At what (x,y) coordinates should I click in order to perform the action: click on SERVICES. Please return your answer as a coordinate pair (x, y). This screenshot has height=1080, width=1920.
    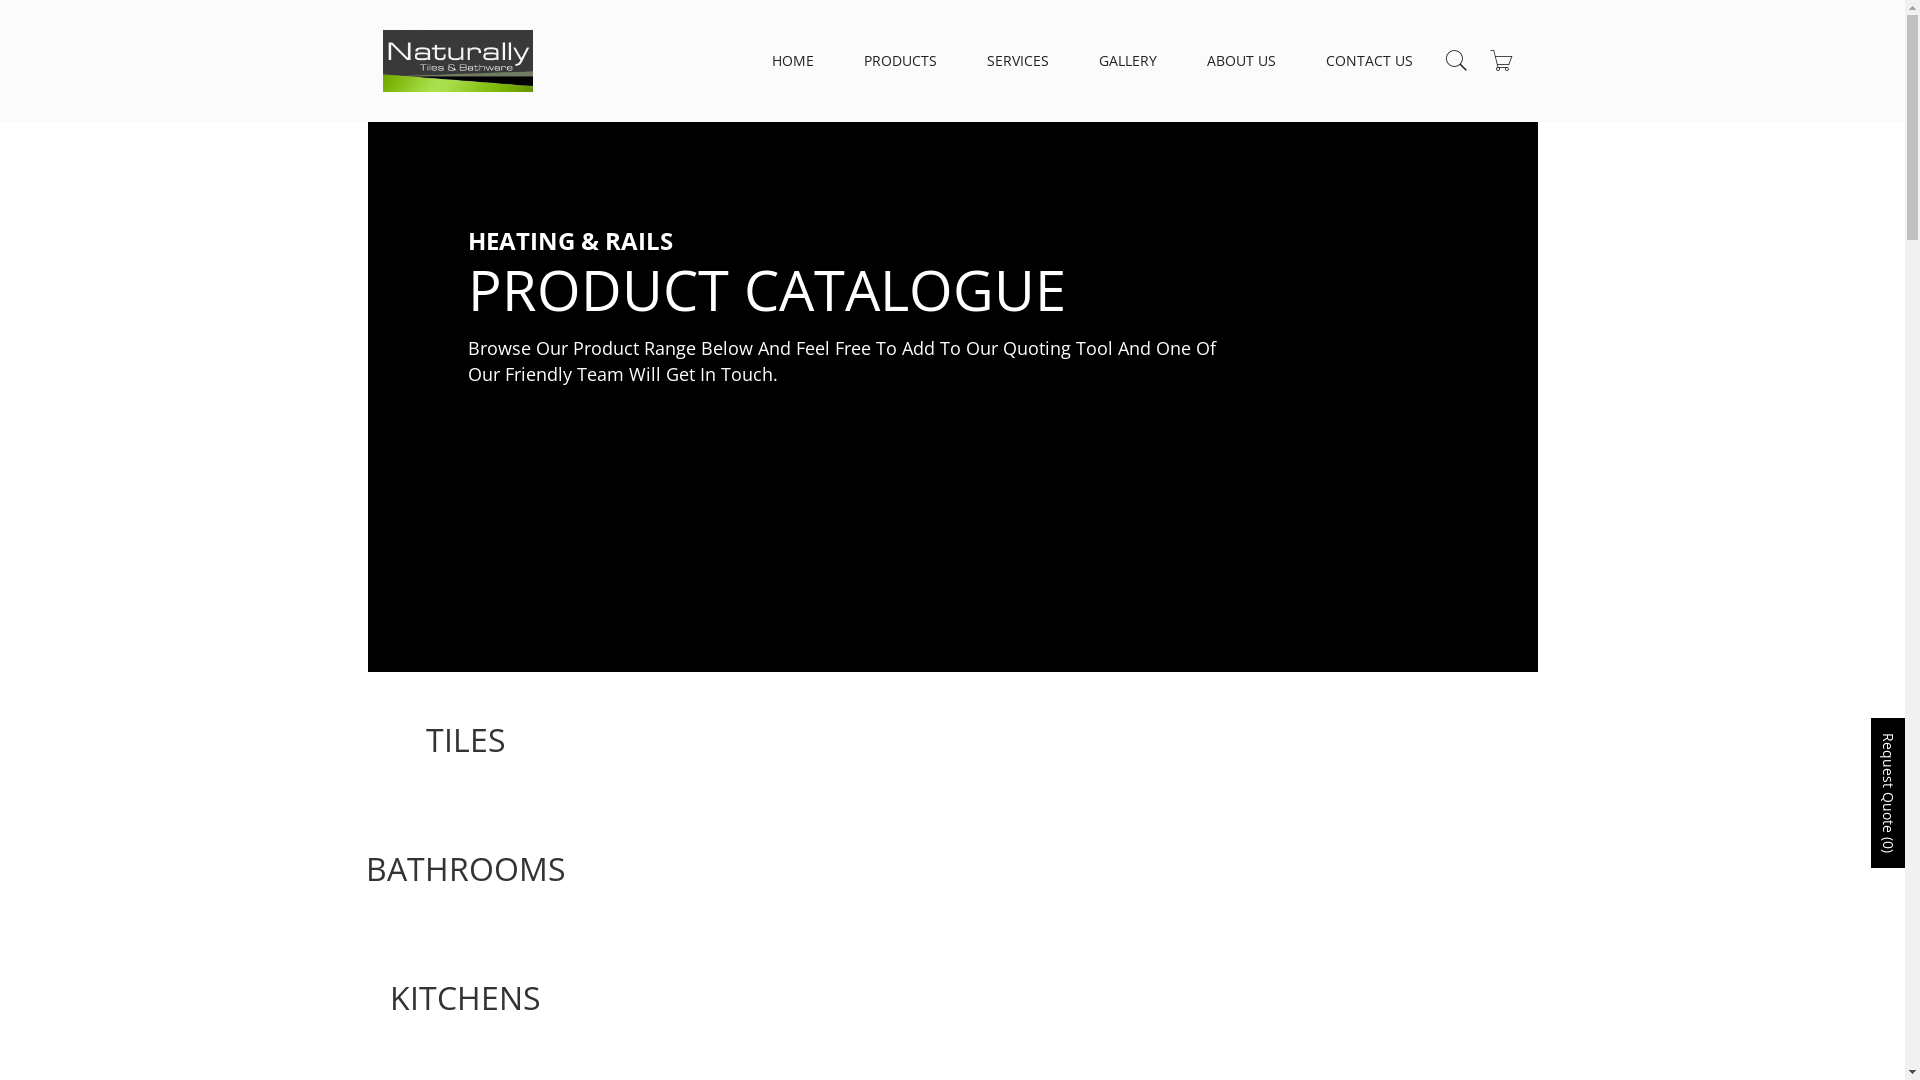
    Looking at the image, I should click on (1017, 61).